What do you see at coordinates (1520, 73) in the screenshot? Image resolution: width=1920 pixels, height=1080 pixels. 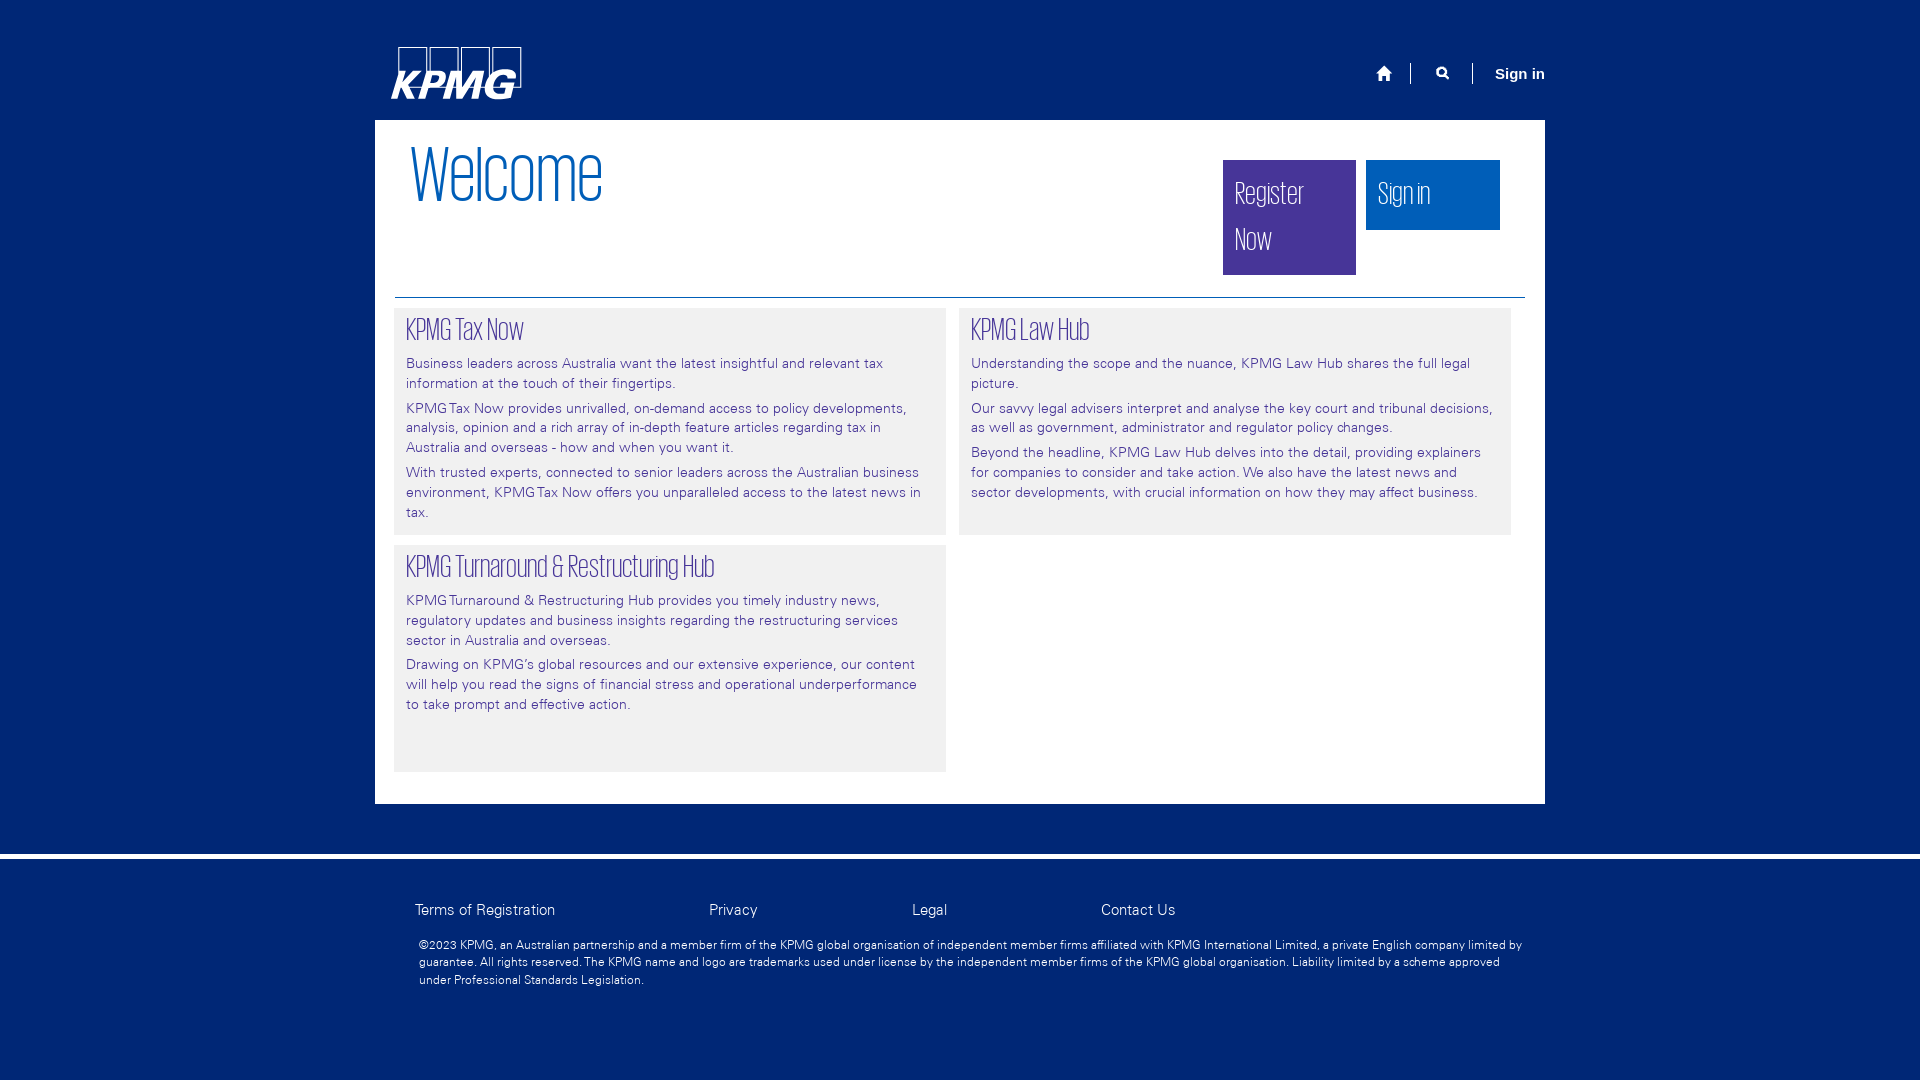 I see `Sign in` at bounding box center [1520, 73].